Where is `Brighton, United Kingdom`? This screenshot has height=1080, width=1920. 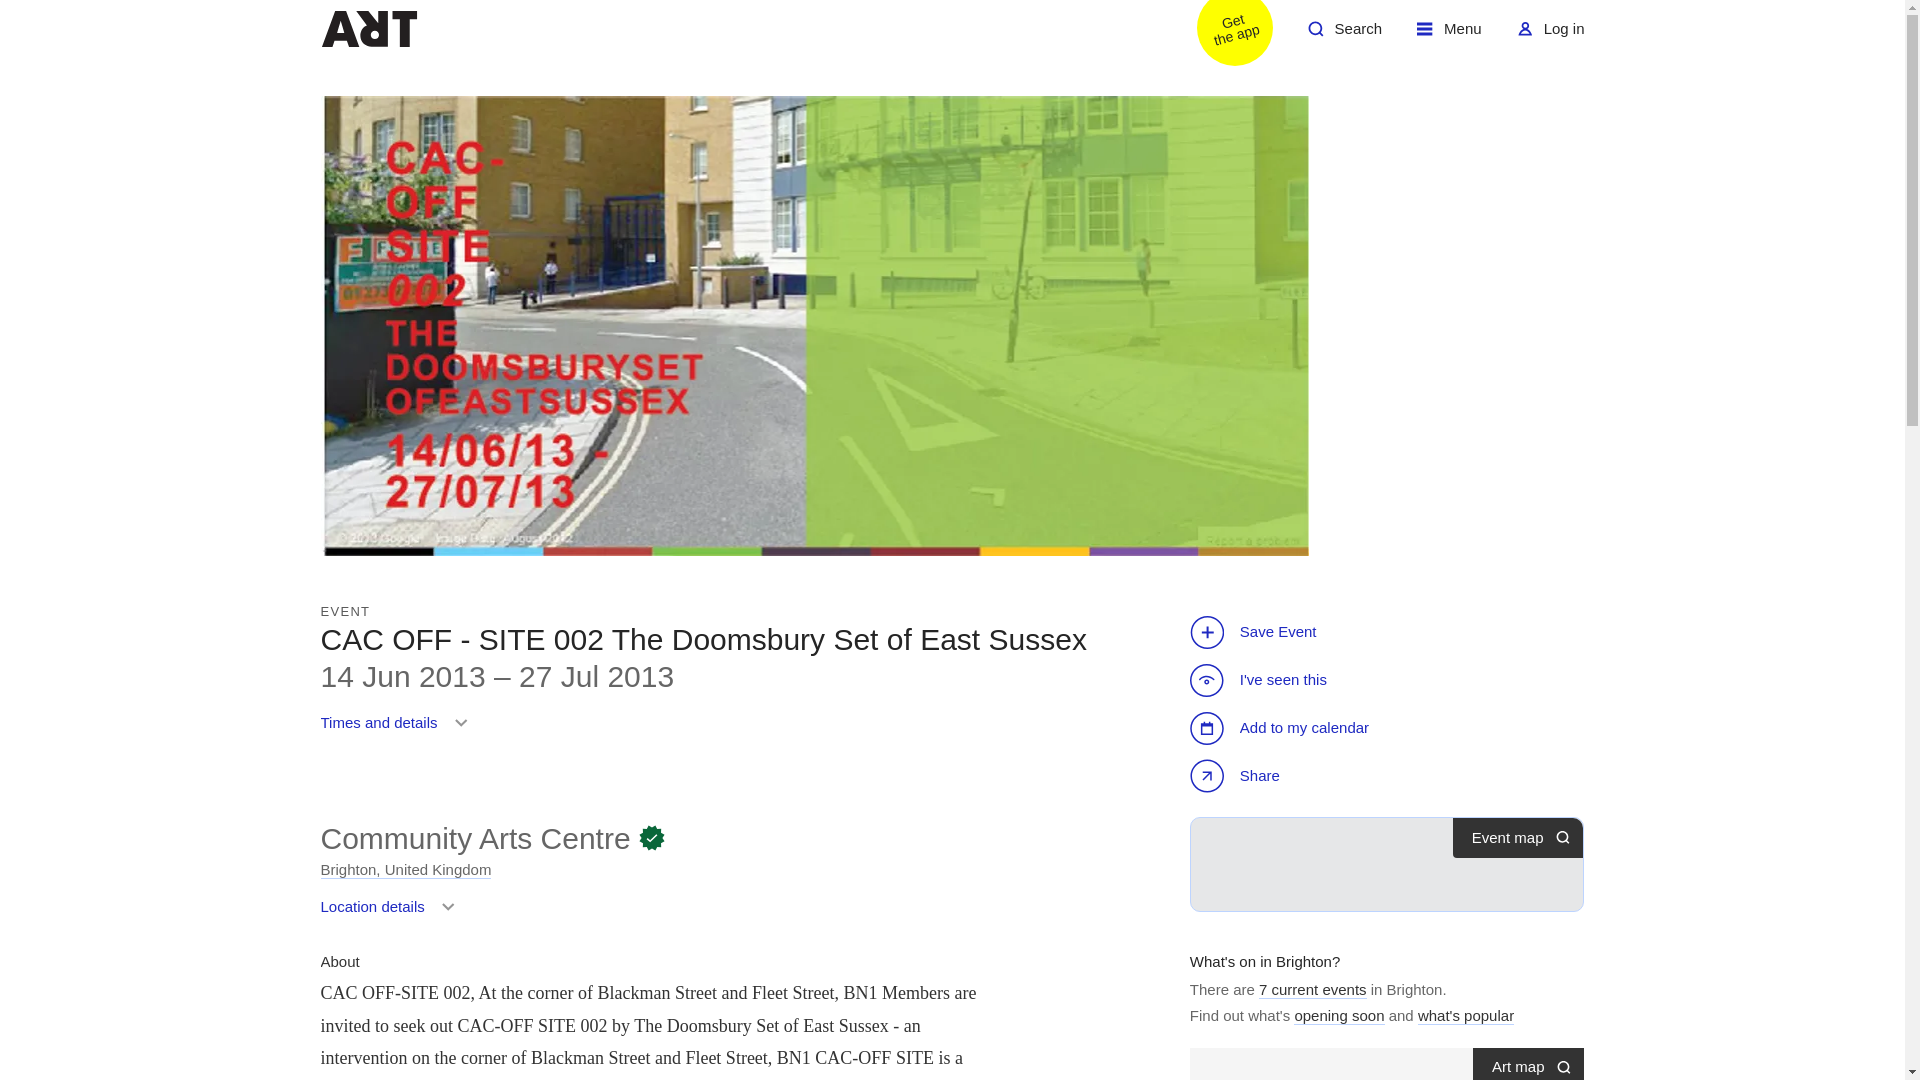 Brighton, United Kingdom is located at coordinates (392, 914).